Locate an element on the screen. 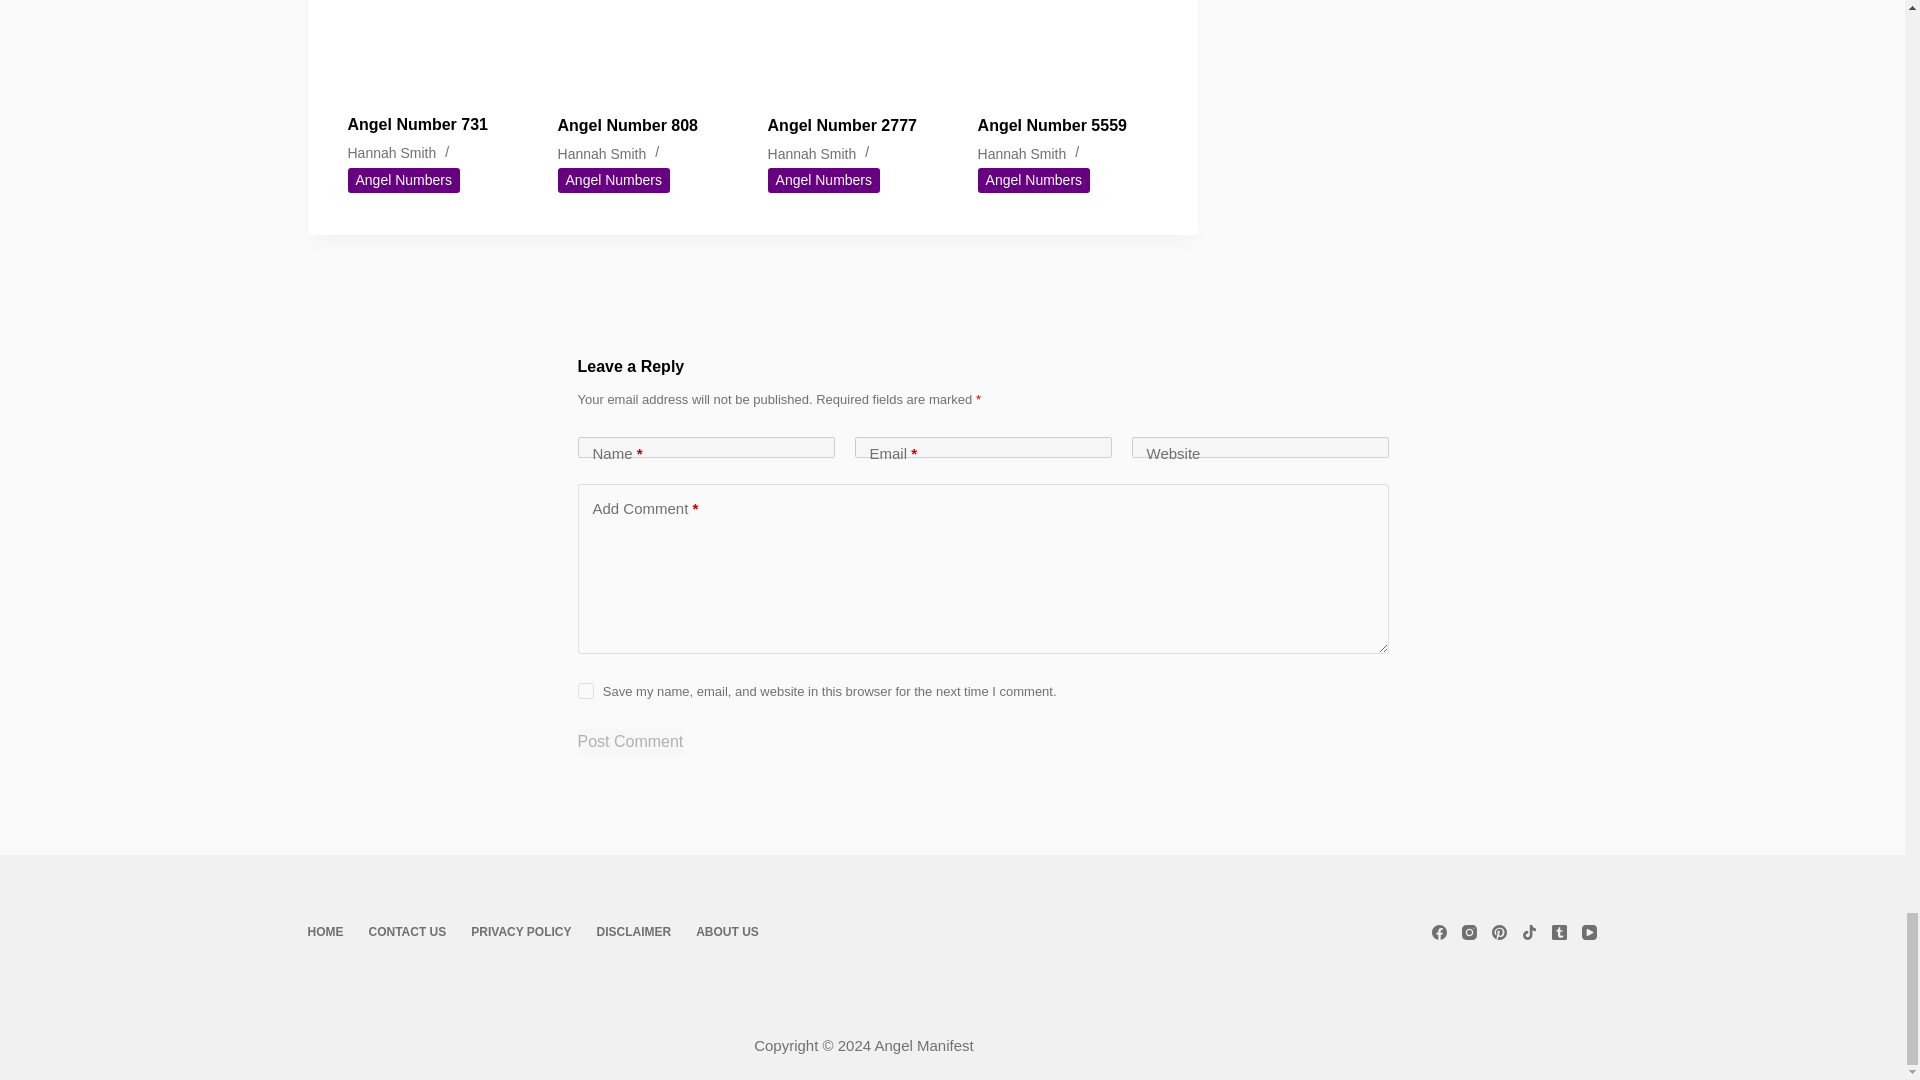 The image size is (1920, 1080). yes is located at coordinates (585, 690).